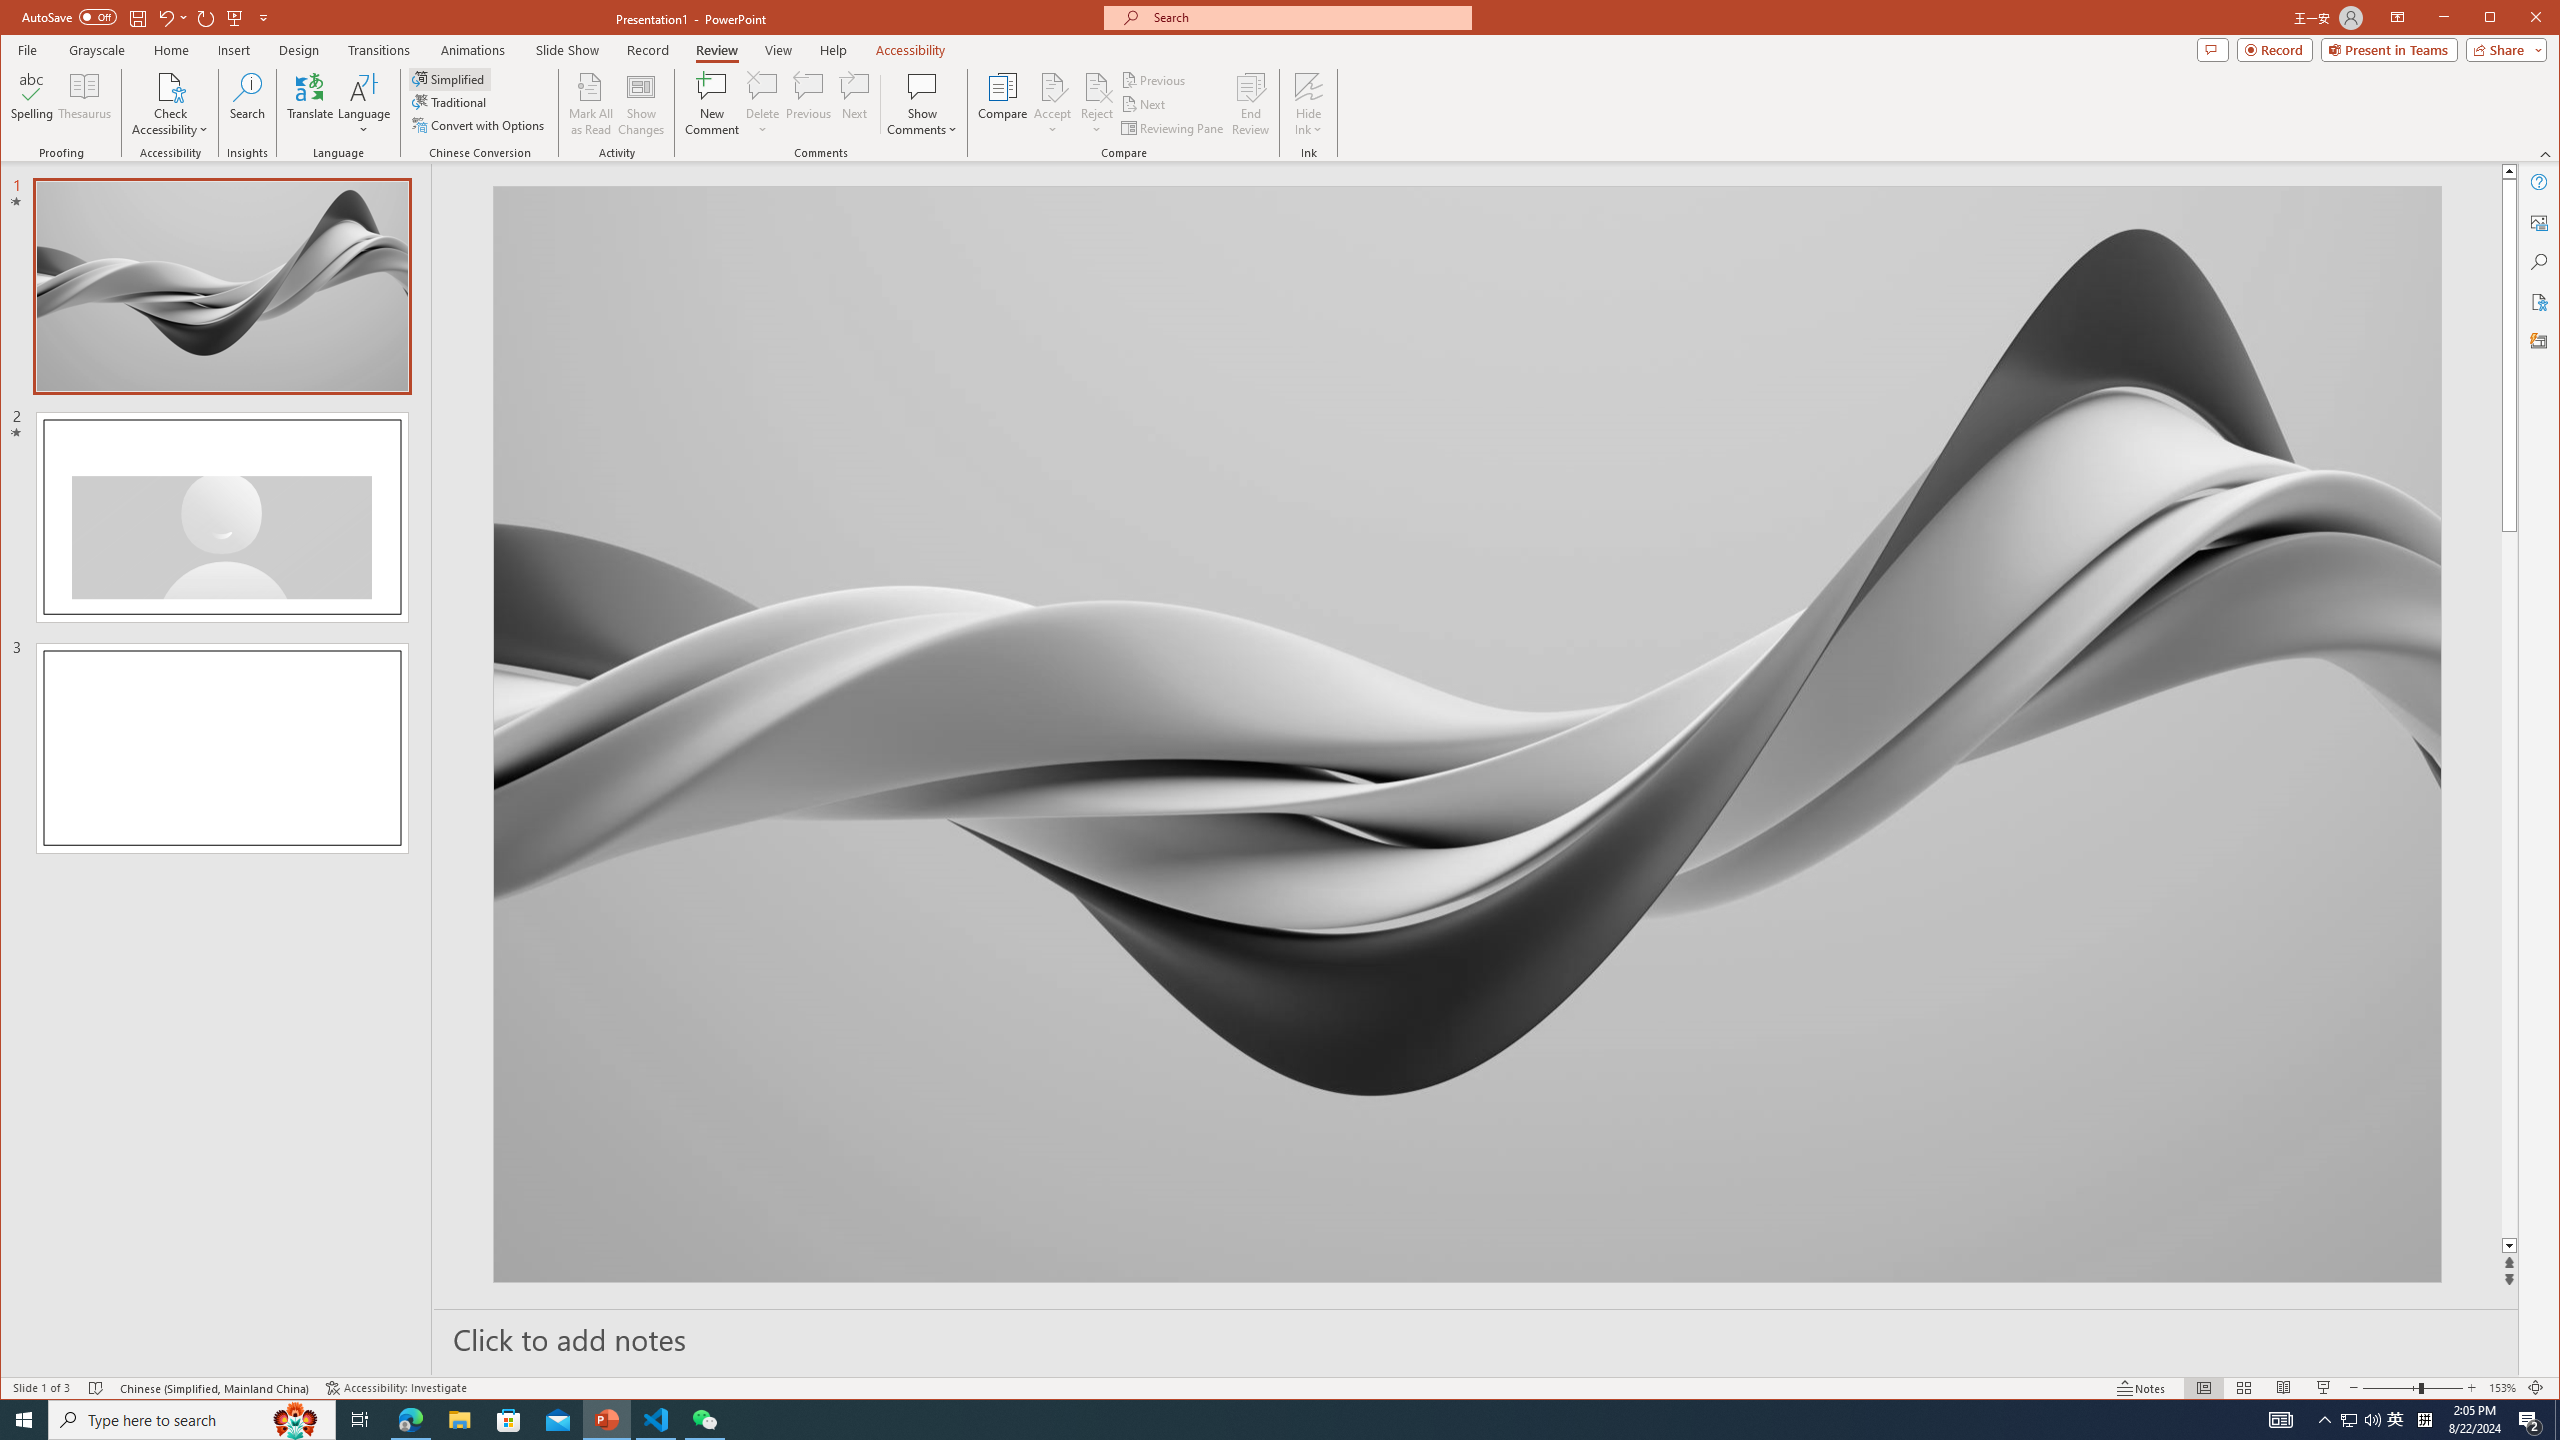 The image size is (2560, 1440). I want to click on Translate, so click(310, 104).